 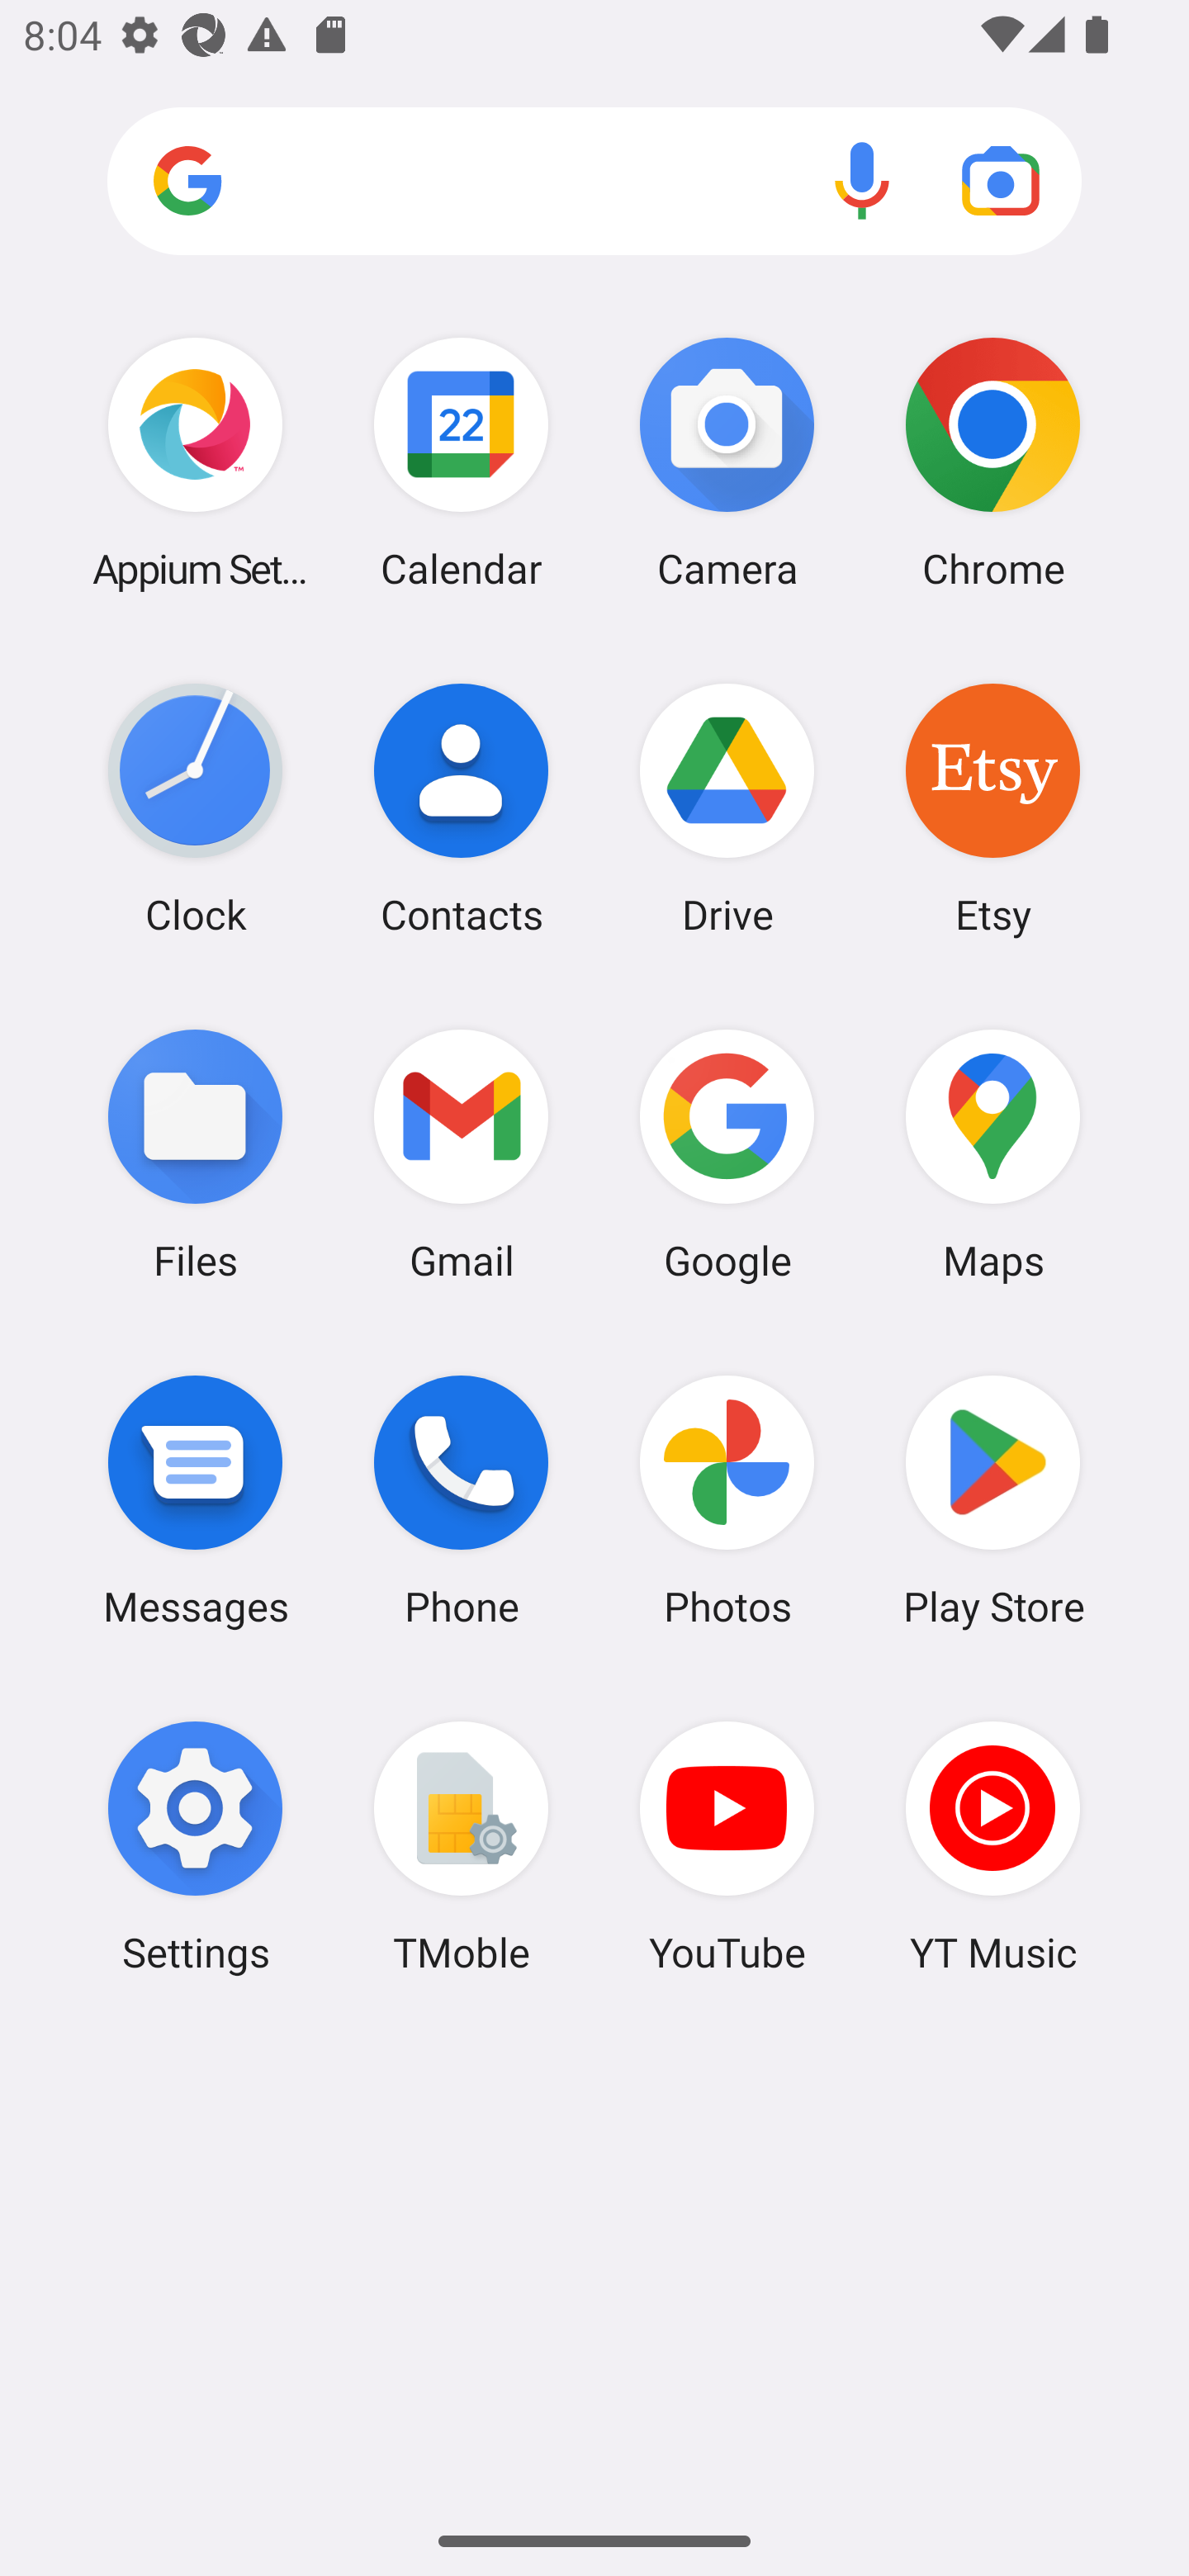 I want to click on Camera, so click(x=727, y=462).